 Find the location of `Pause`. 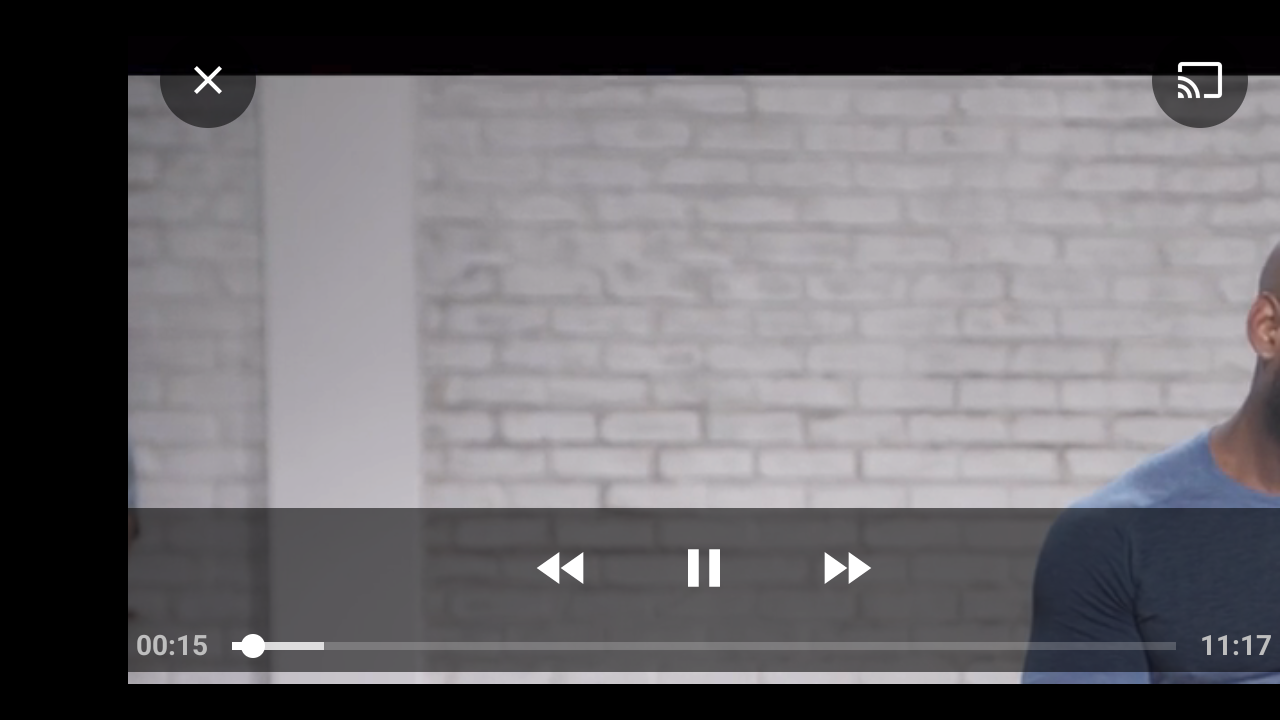

Pause is located at coordinates (704, 568).